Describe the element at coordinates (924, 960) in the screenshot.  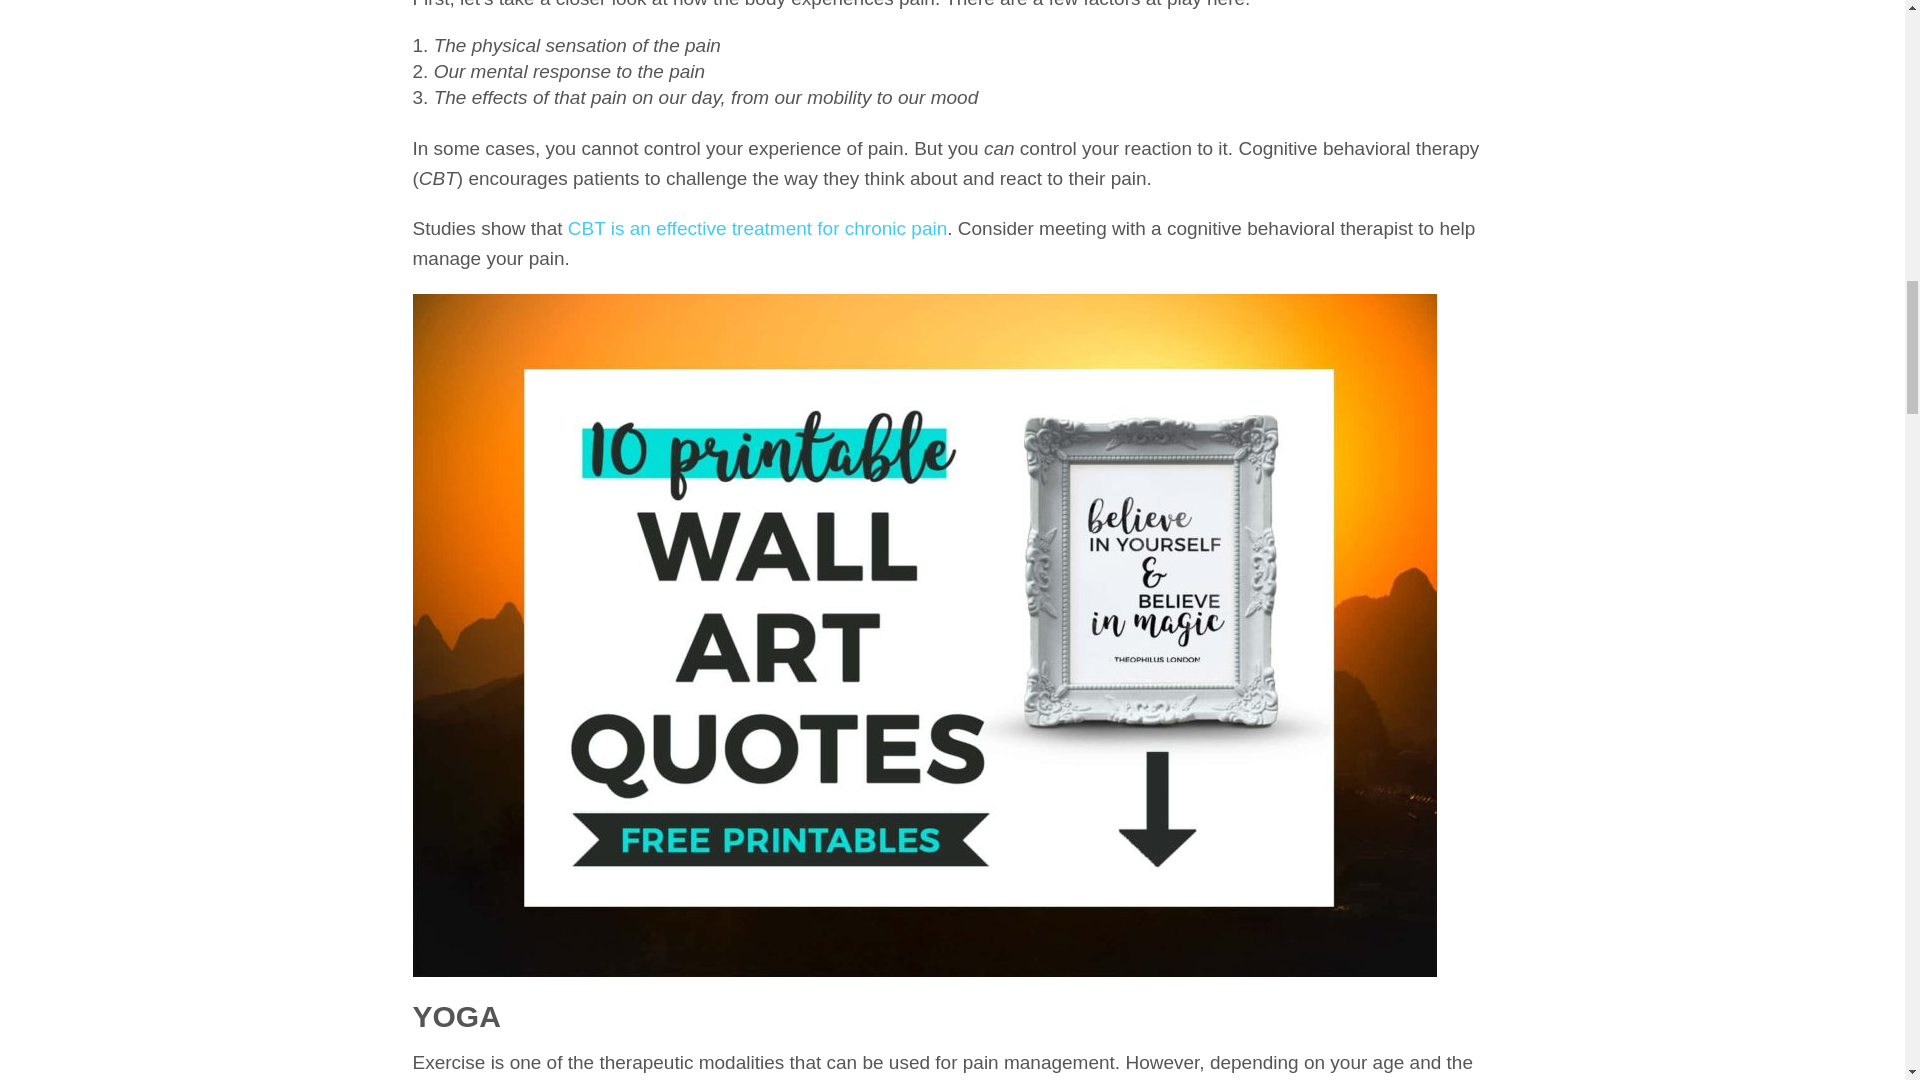
I see `Slay Your Goals - Mindset- FREE Wall Art Quotes` at that location.